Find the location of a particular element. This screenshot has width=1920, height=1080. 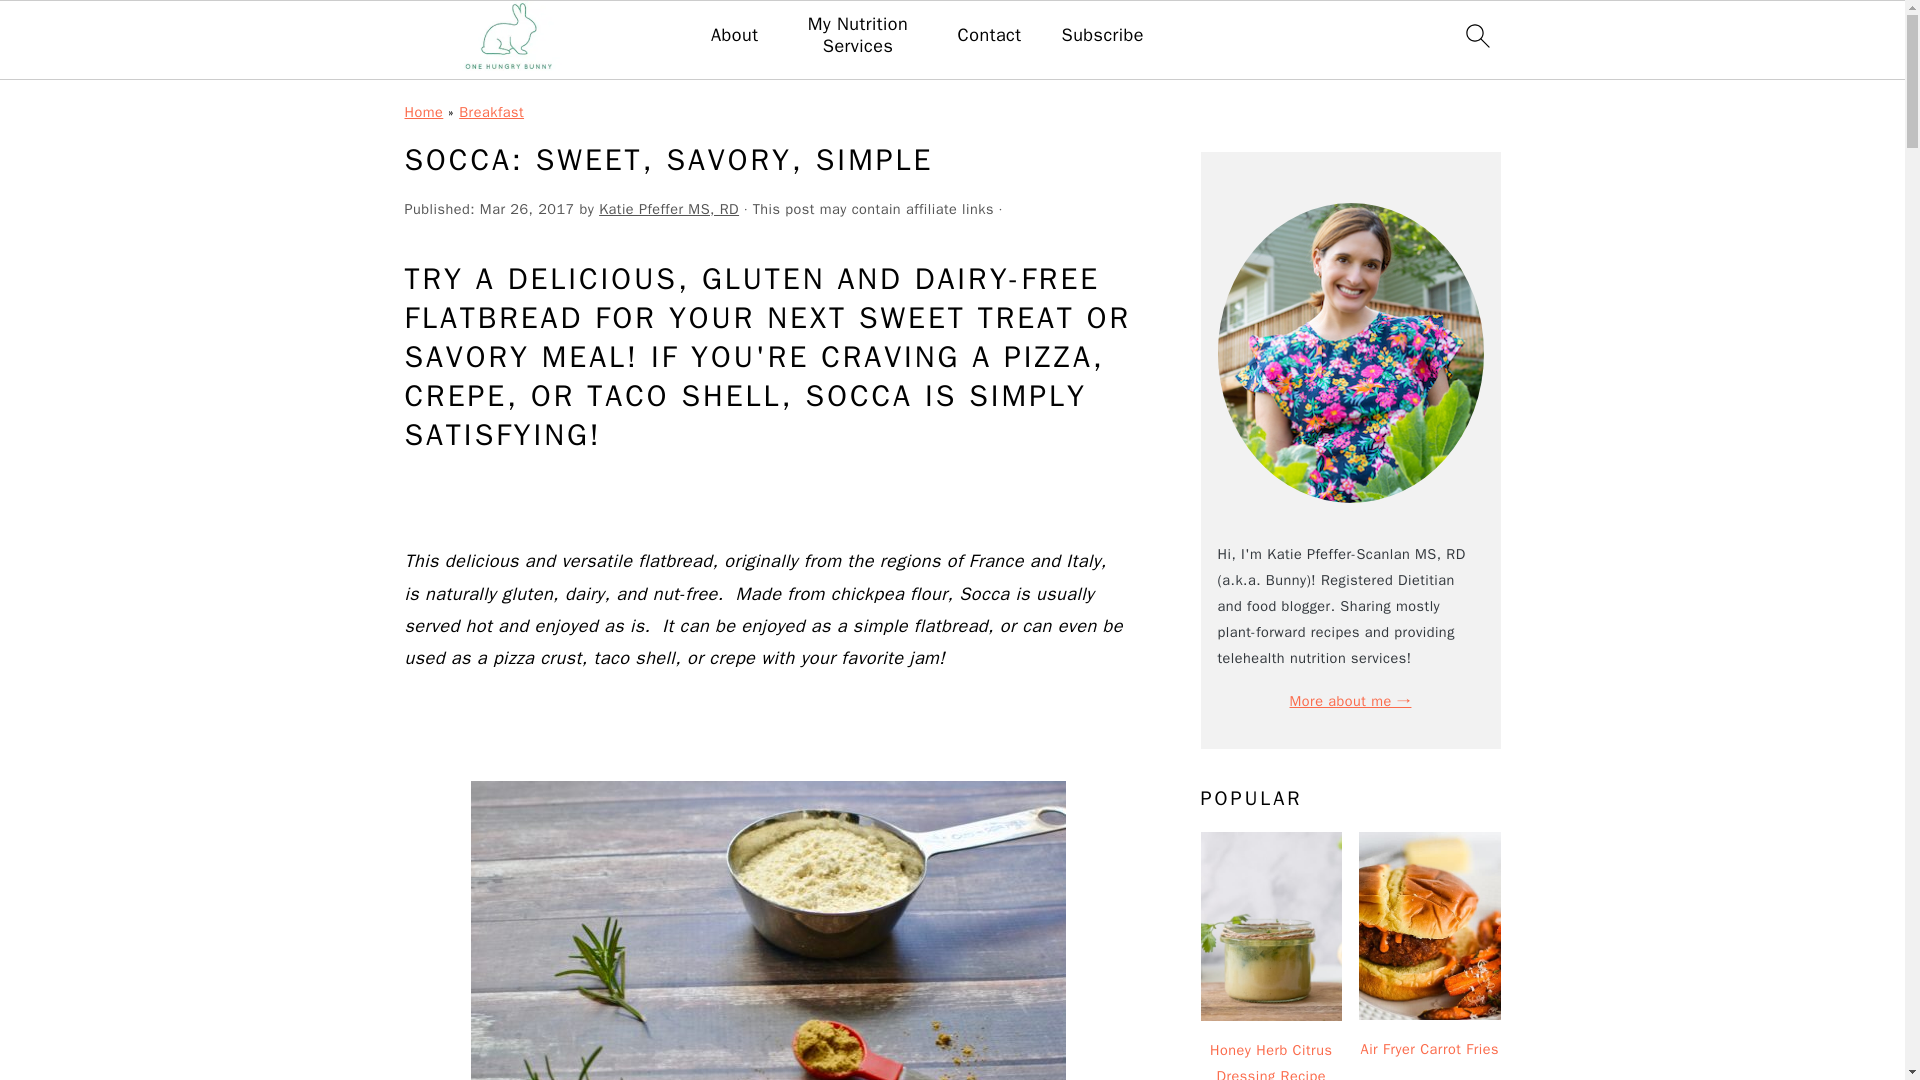

dukkah is located at coordinates (768, 930).